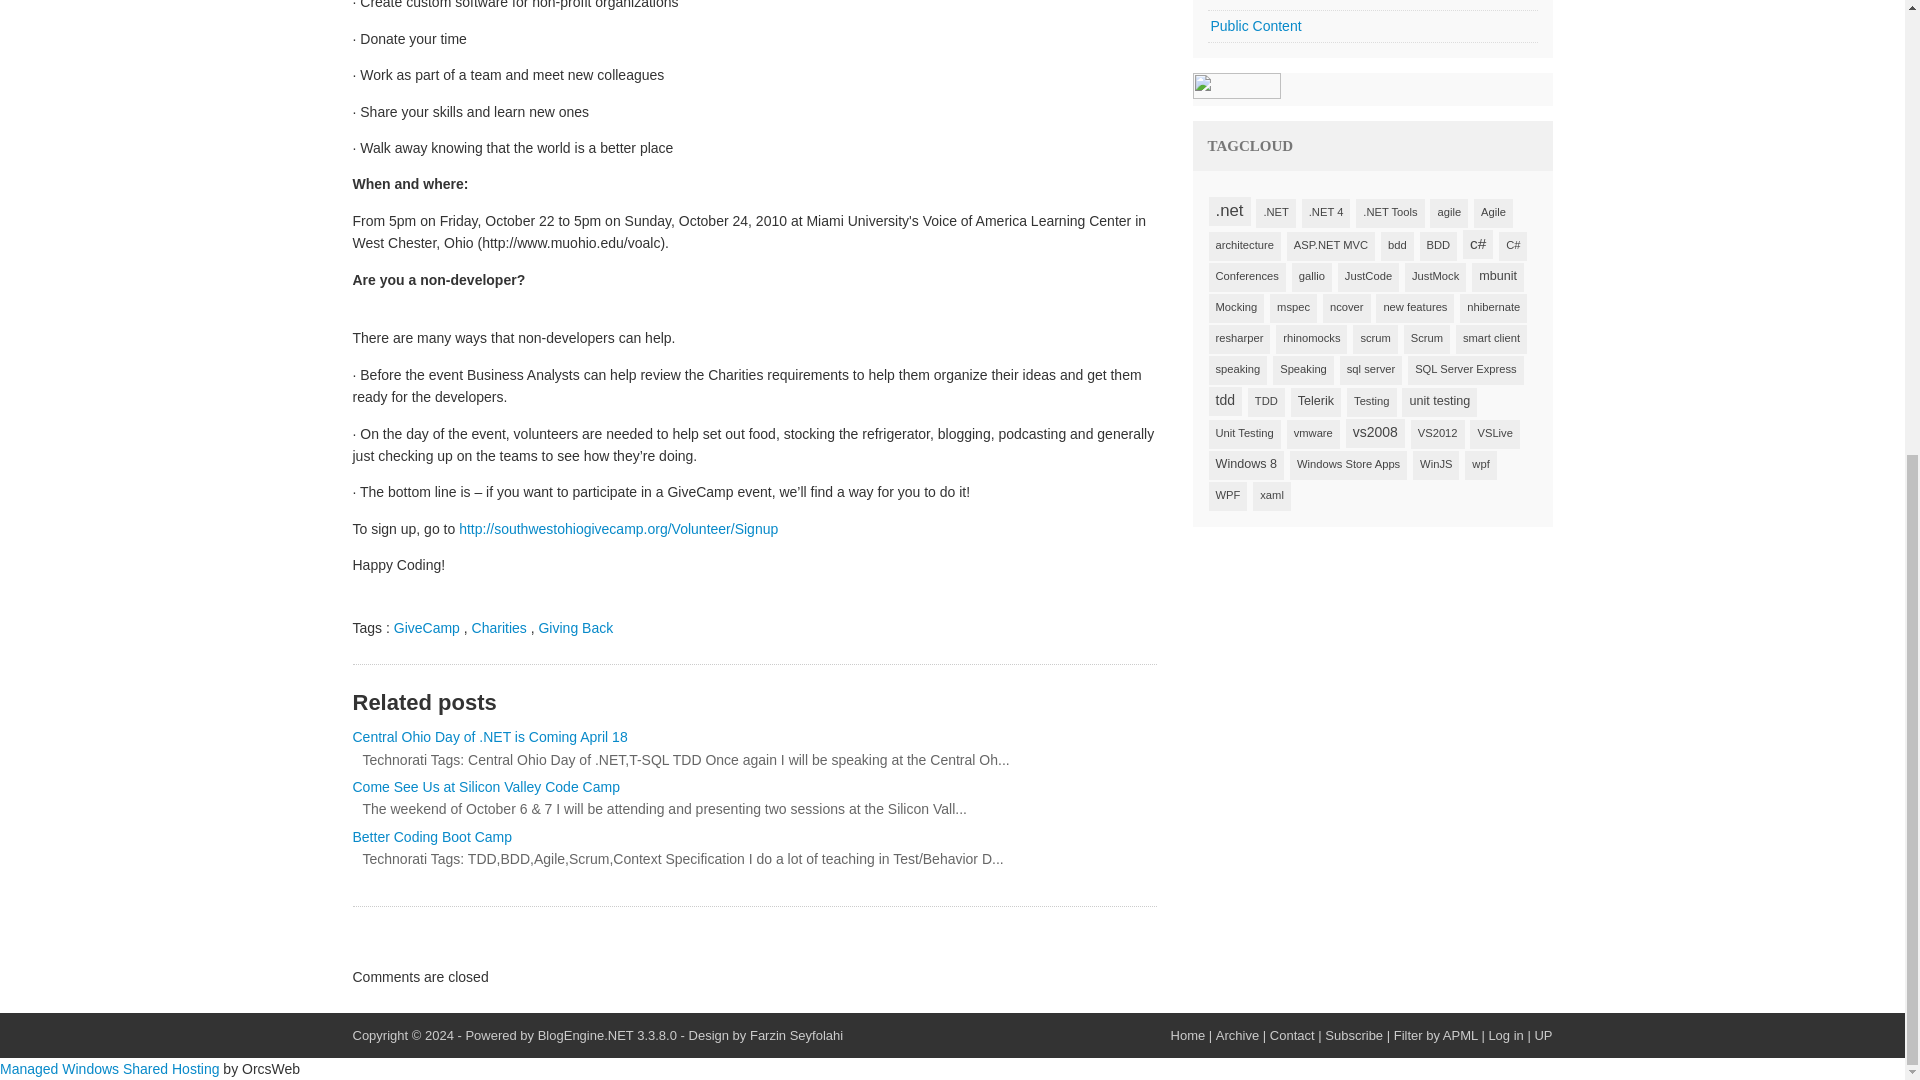  Describe the element at coordinates (1372, 26) in the screenshot. I see `Public Content` at that location.